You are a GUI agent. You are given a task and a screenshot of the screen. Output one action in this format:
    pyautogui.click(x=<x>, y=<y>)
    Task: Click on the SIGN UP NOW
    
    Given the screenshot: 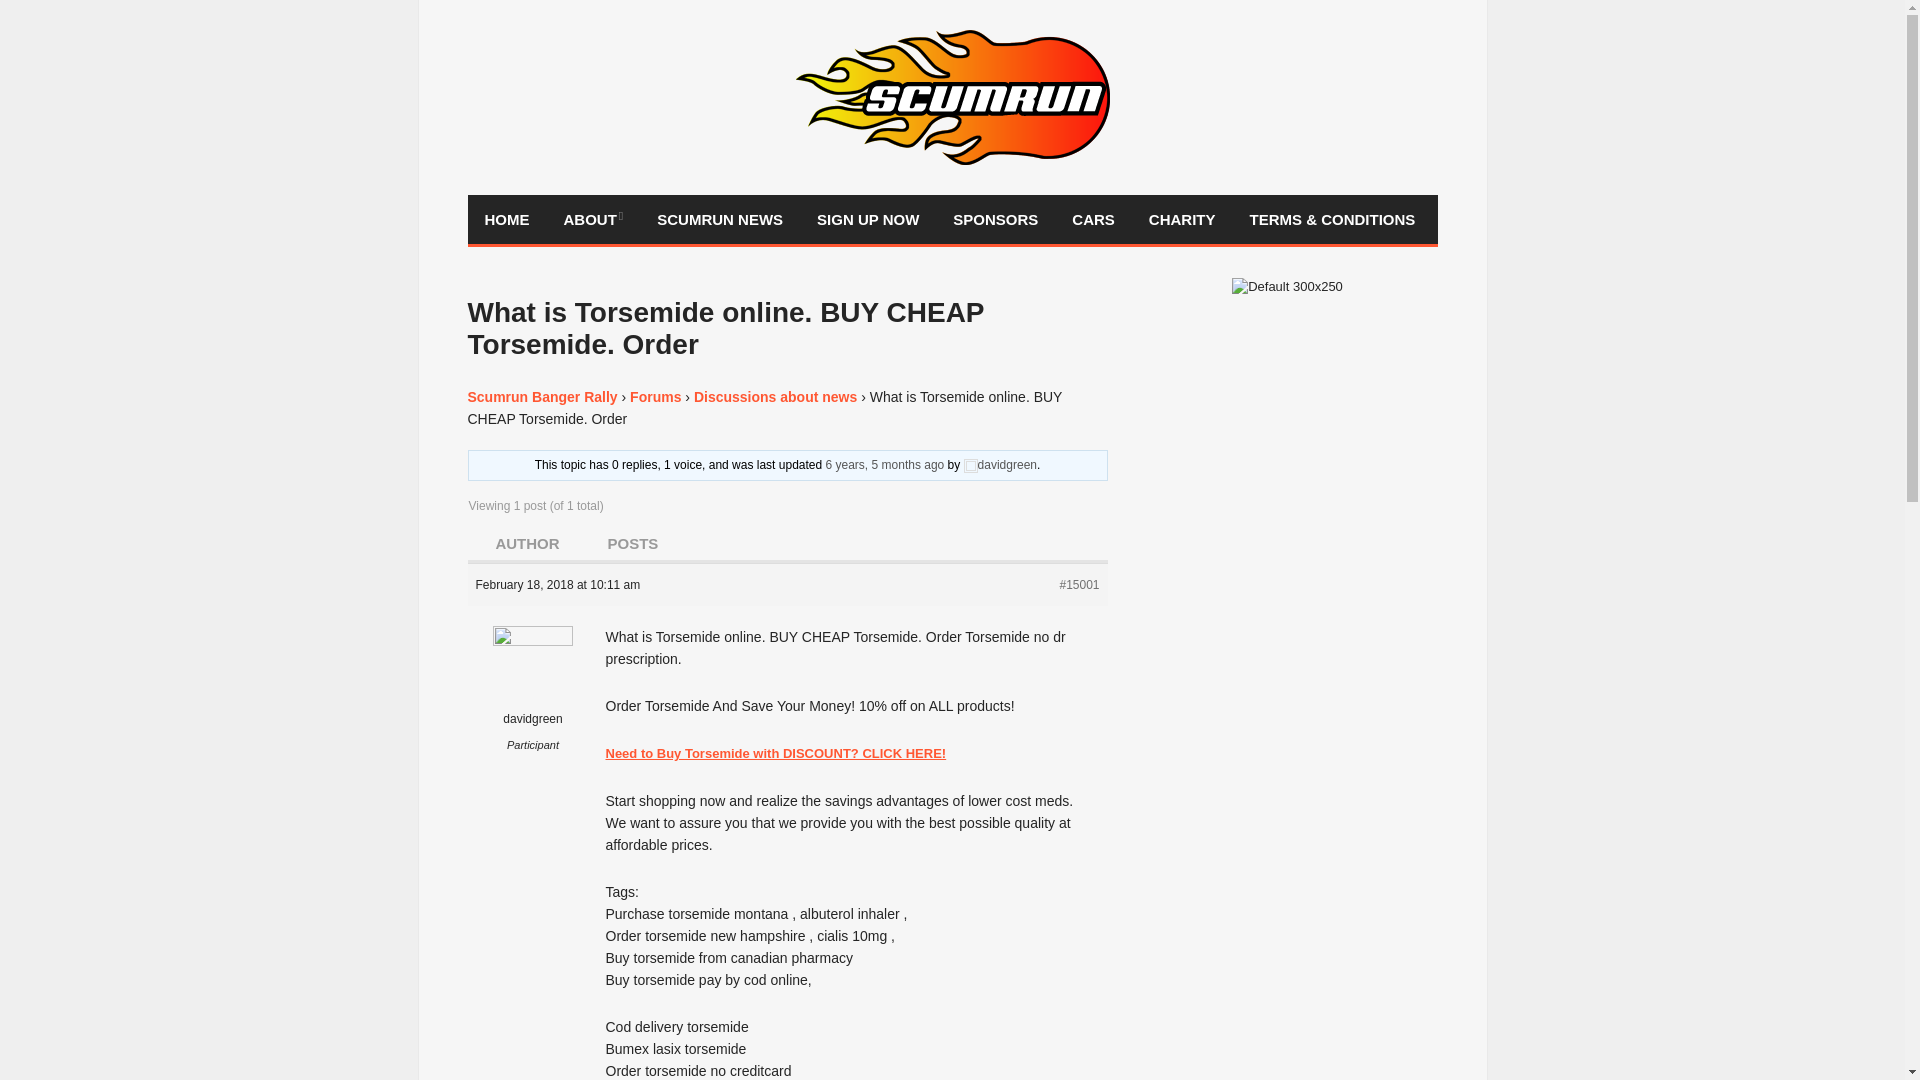 What is the action you would take?
    pyautogui.click(x=868, y=220)
    